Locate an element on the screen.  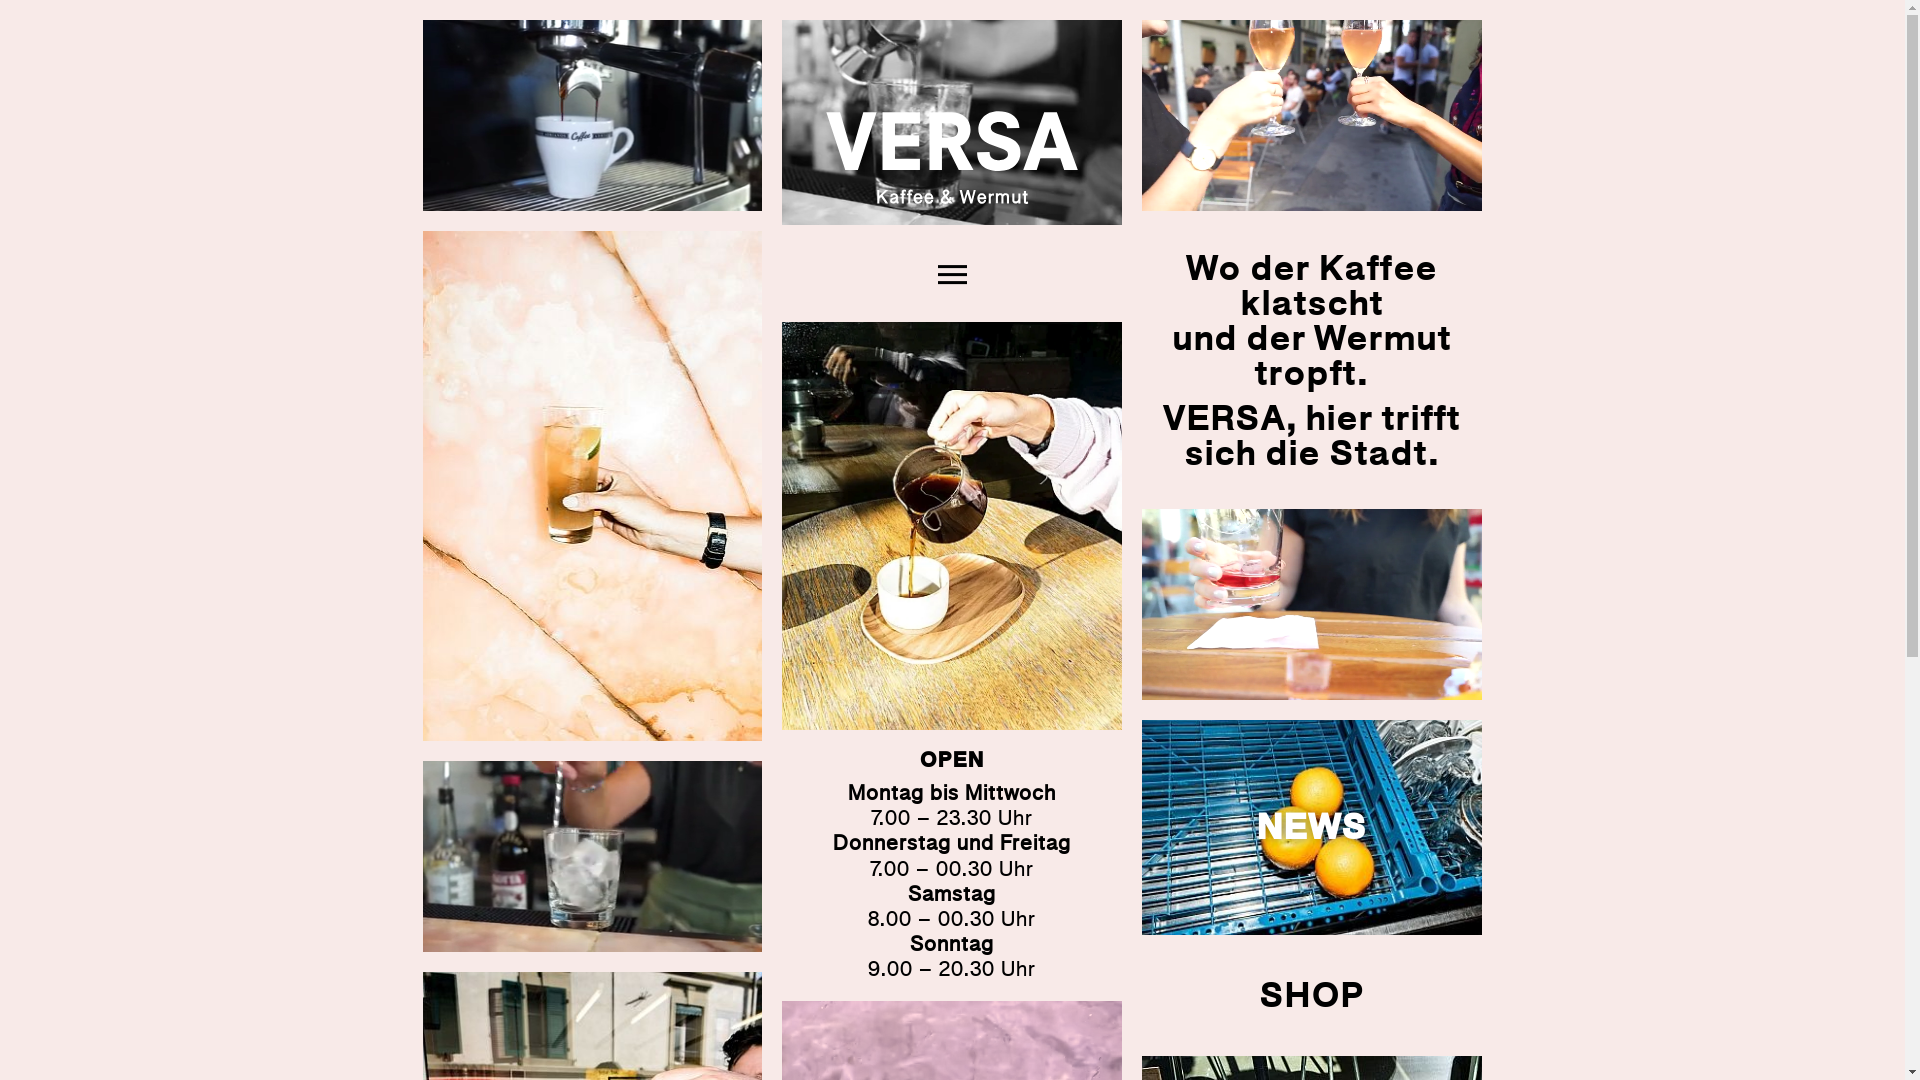
SHOP is located at coordinates (1312, 996).